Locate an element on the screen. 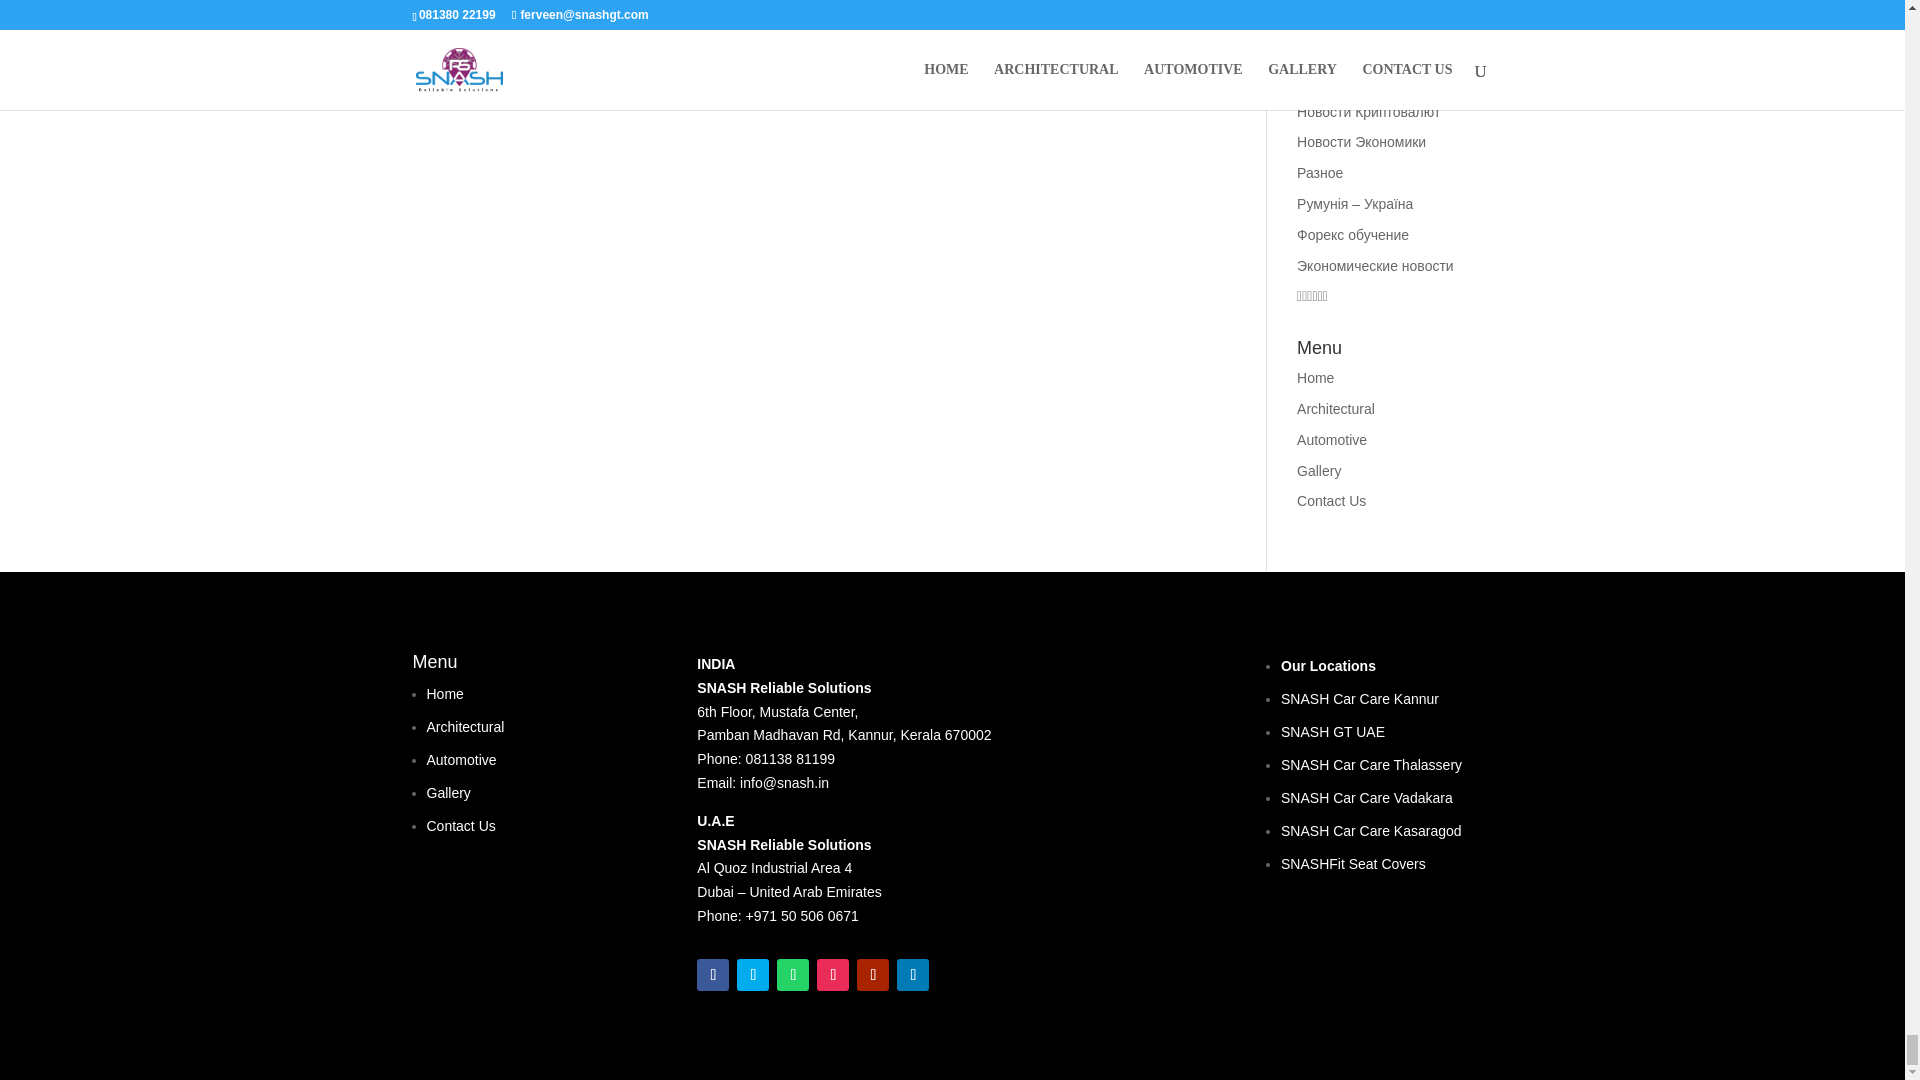 Image resolution: width=1920 pixels, height=1080 pixels. Follow on Instagram is located at coordinates (832, 975).